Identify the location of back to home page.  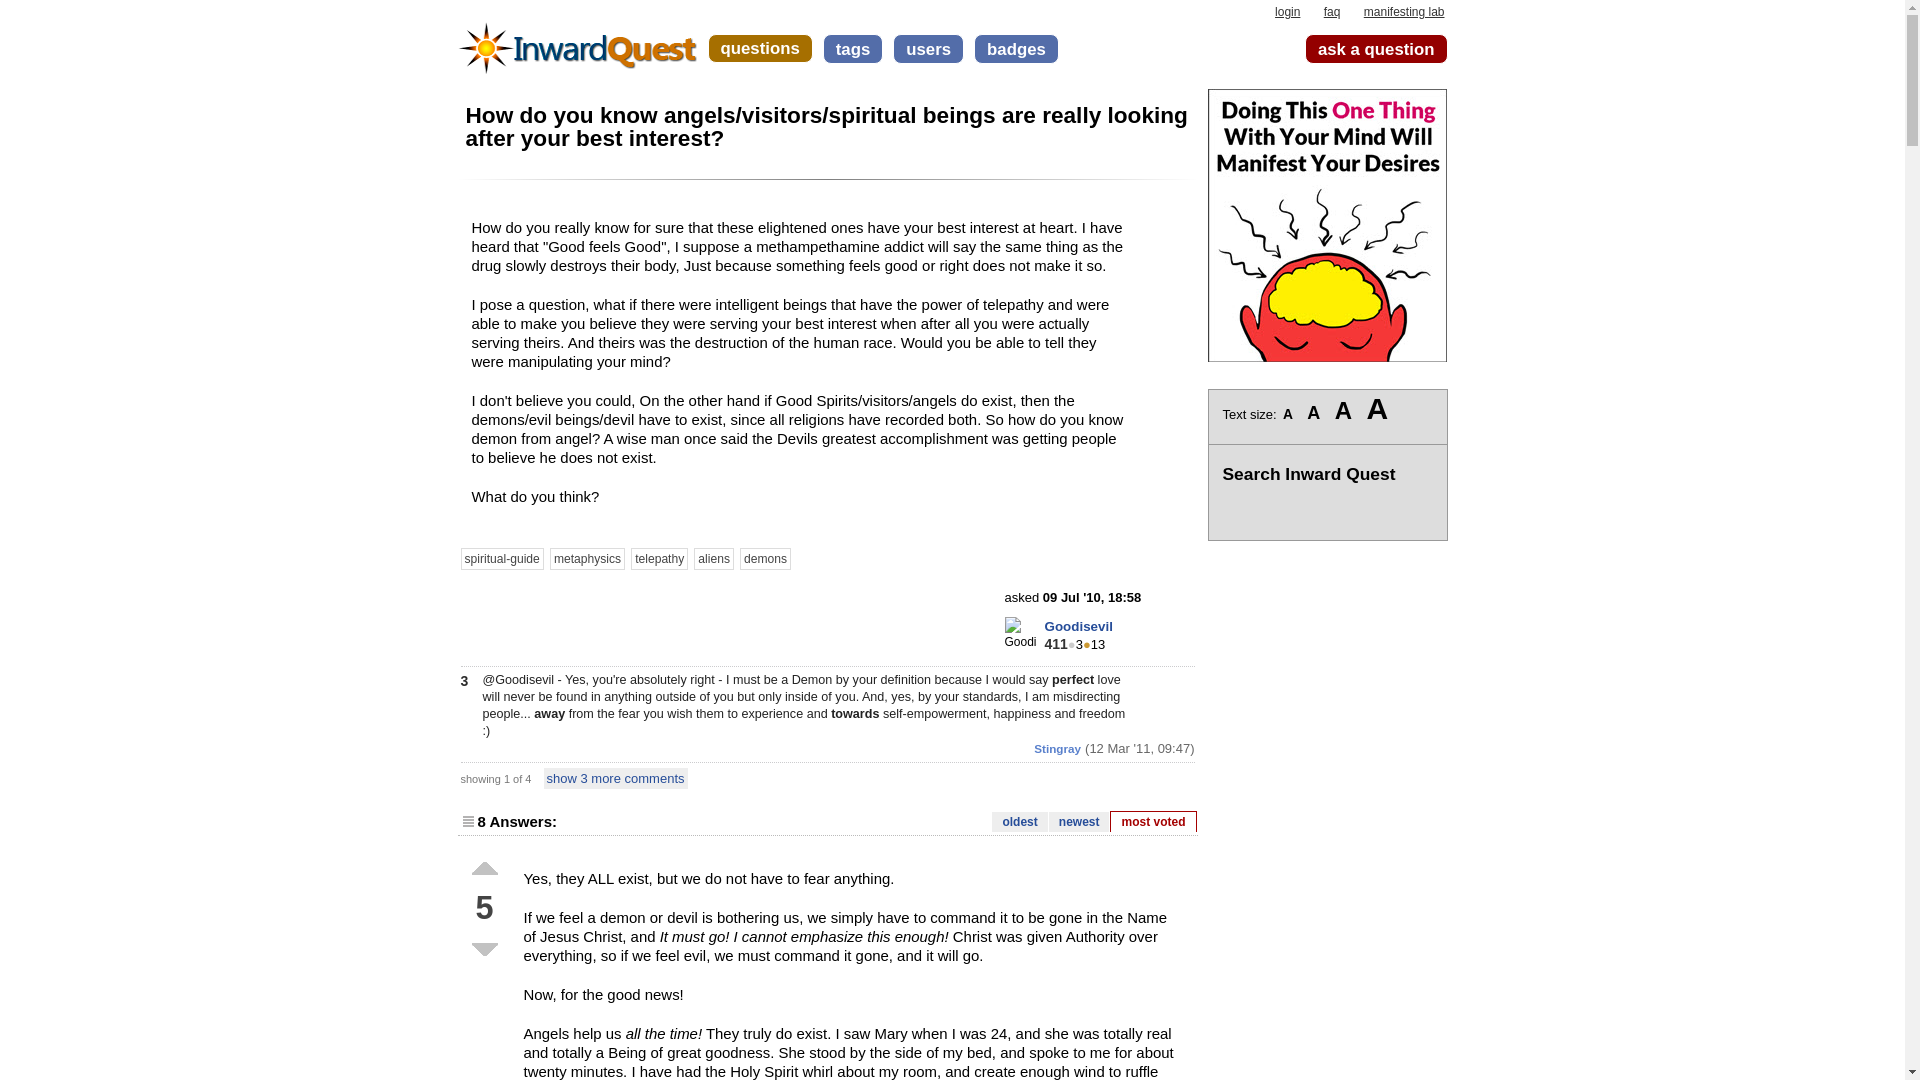
(578, 40).